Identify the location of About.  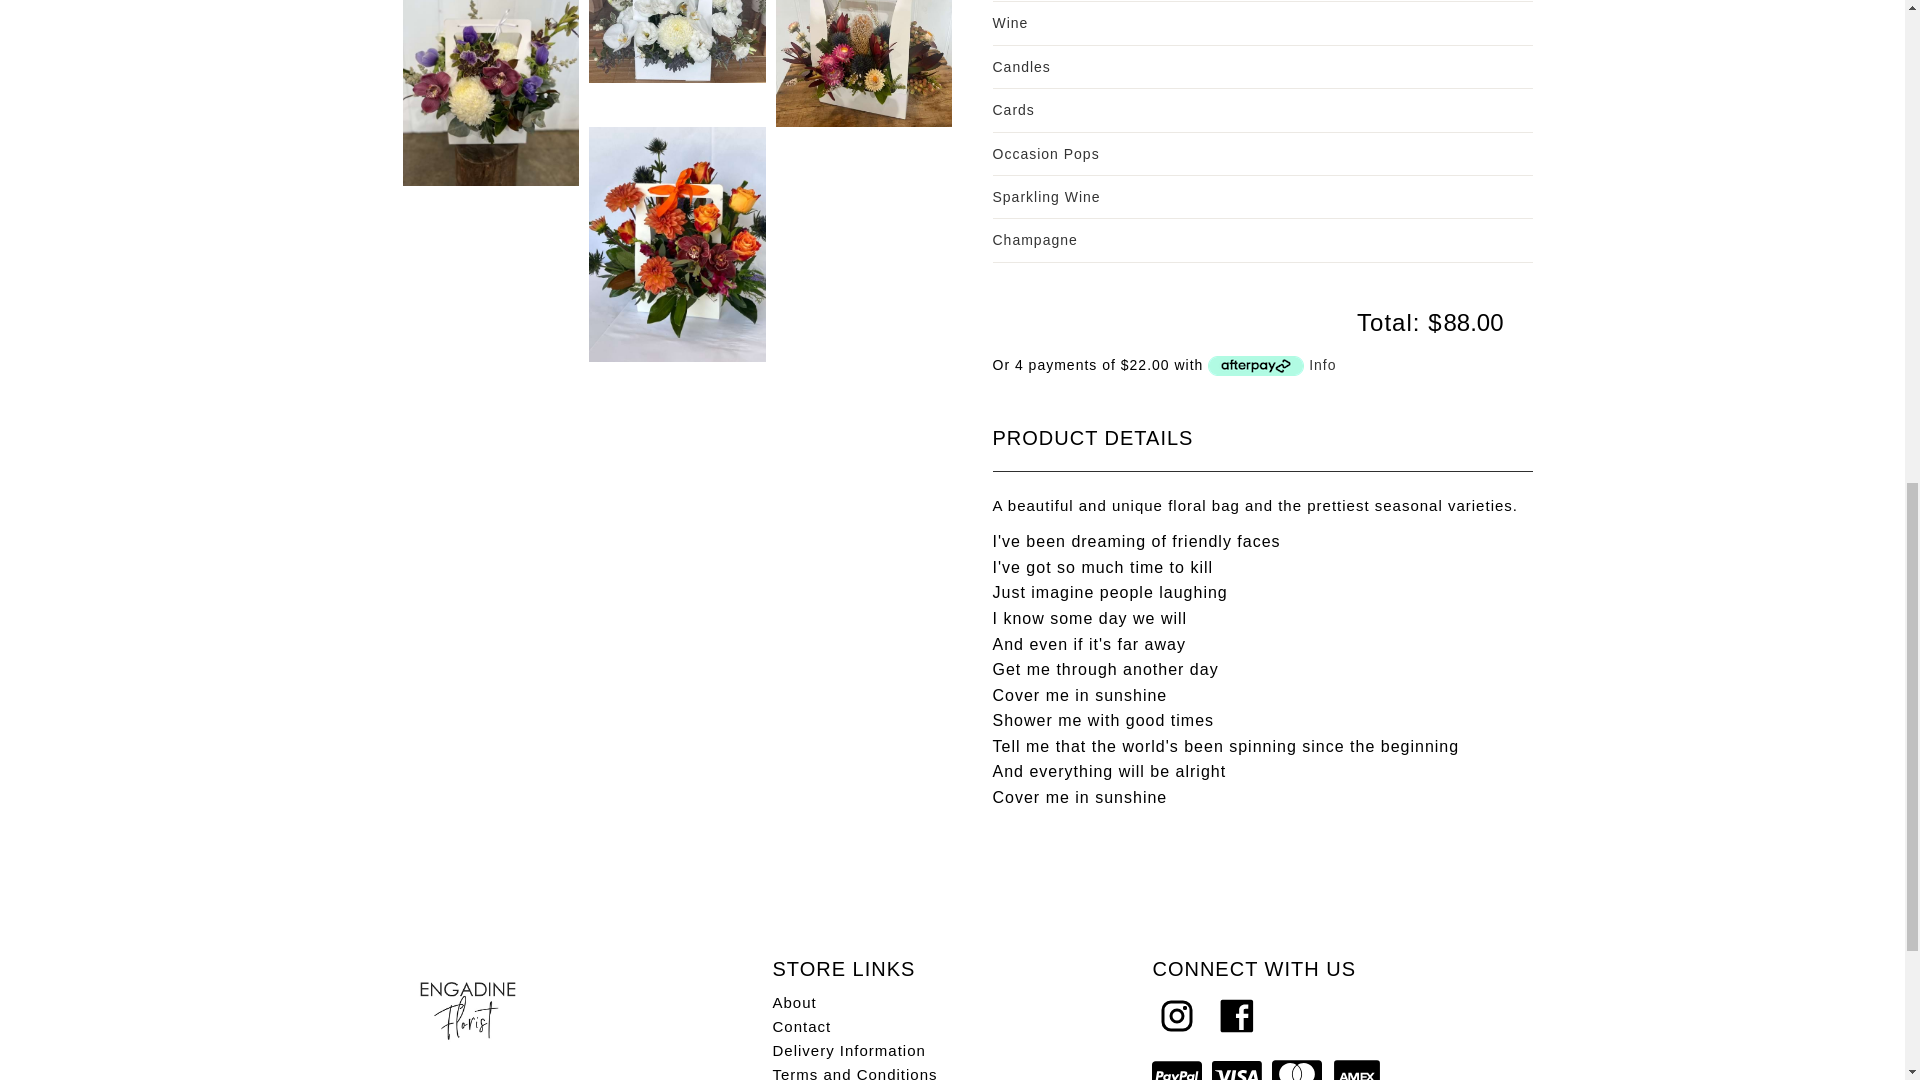
(794, 1002).